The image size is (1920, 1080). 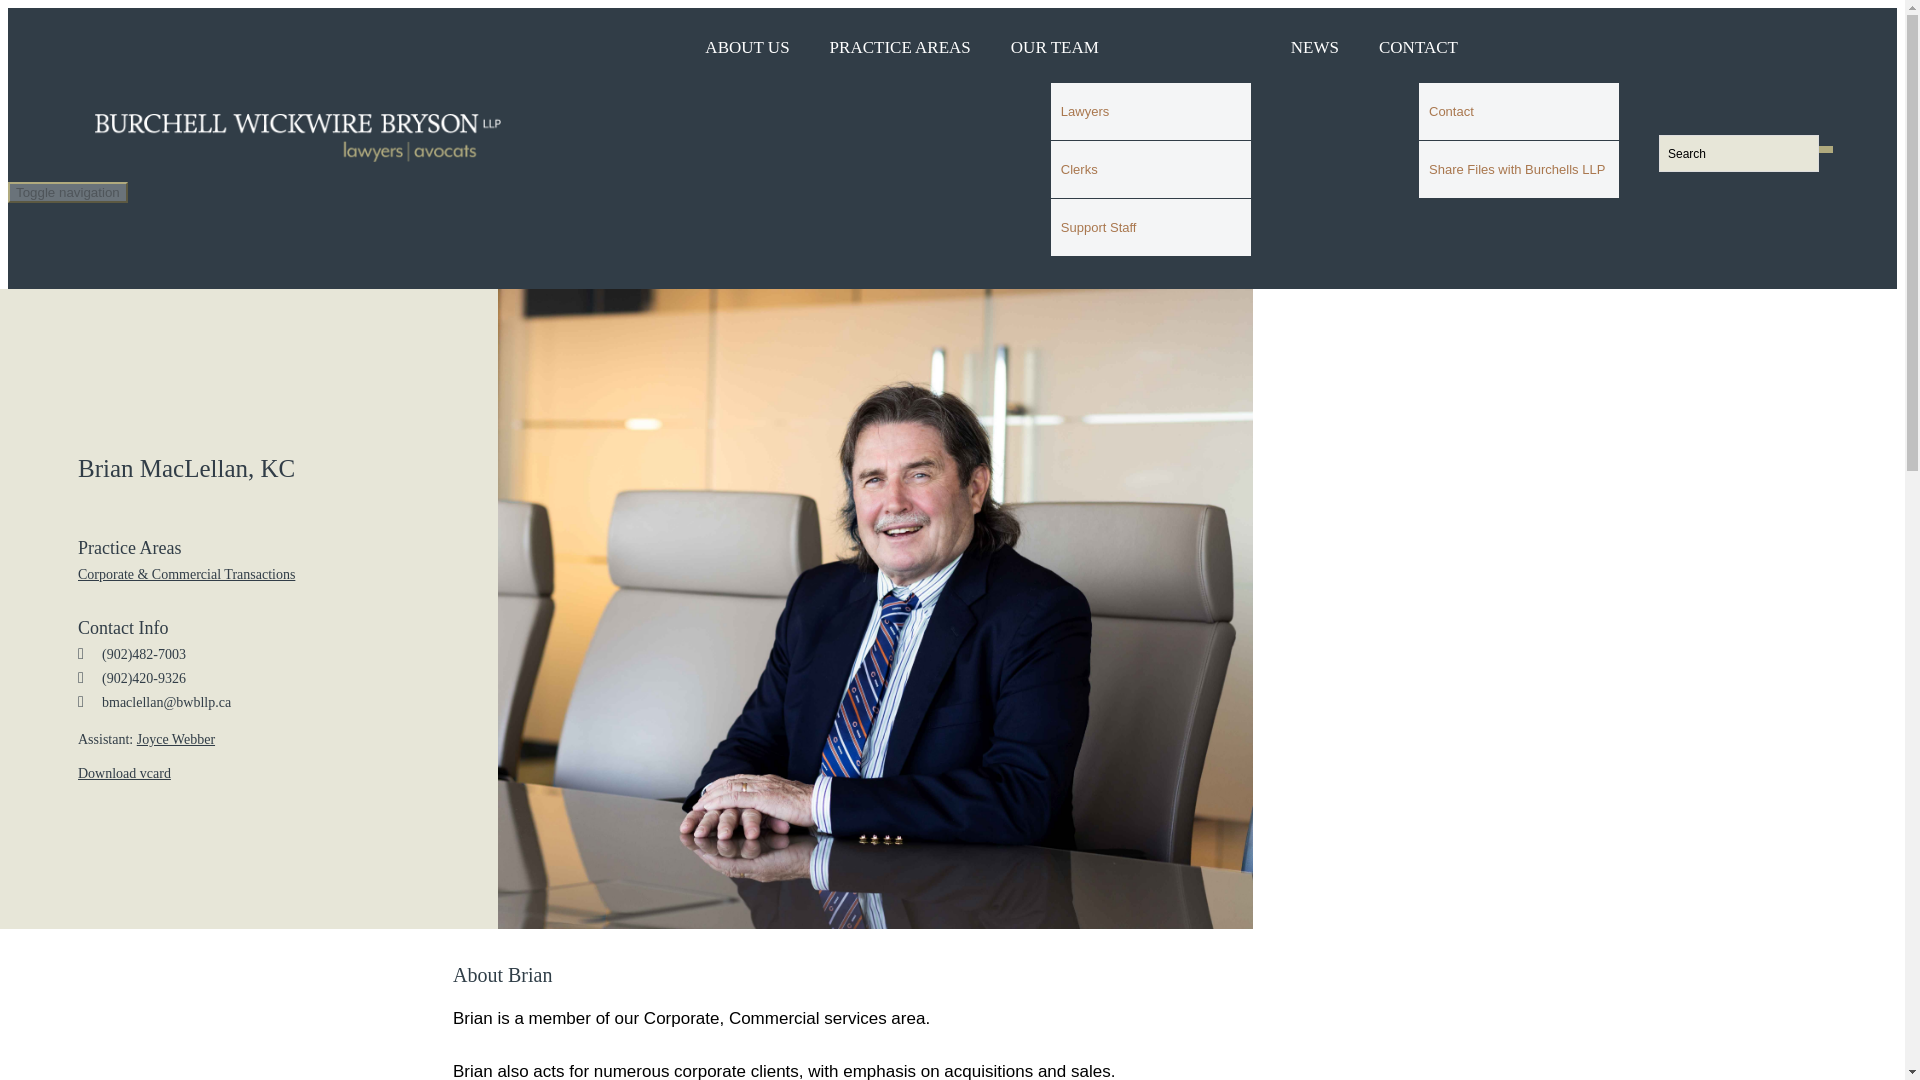 What do you see at coordinates (1314, 38) in the screenshot?
I see `NEWS` at bounding box center [1314, 38].